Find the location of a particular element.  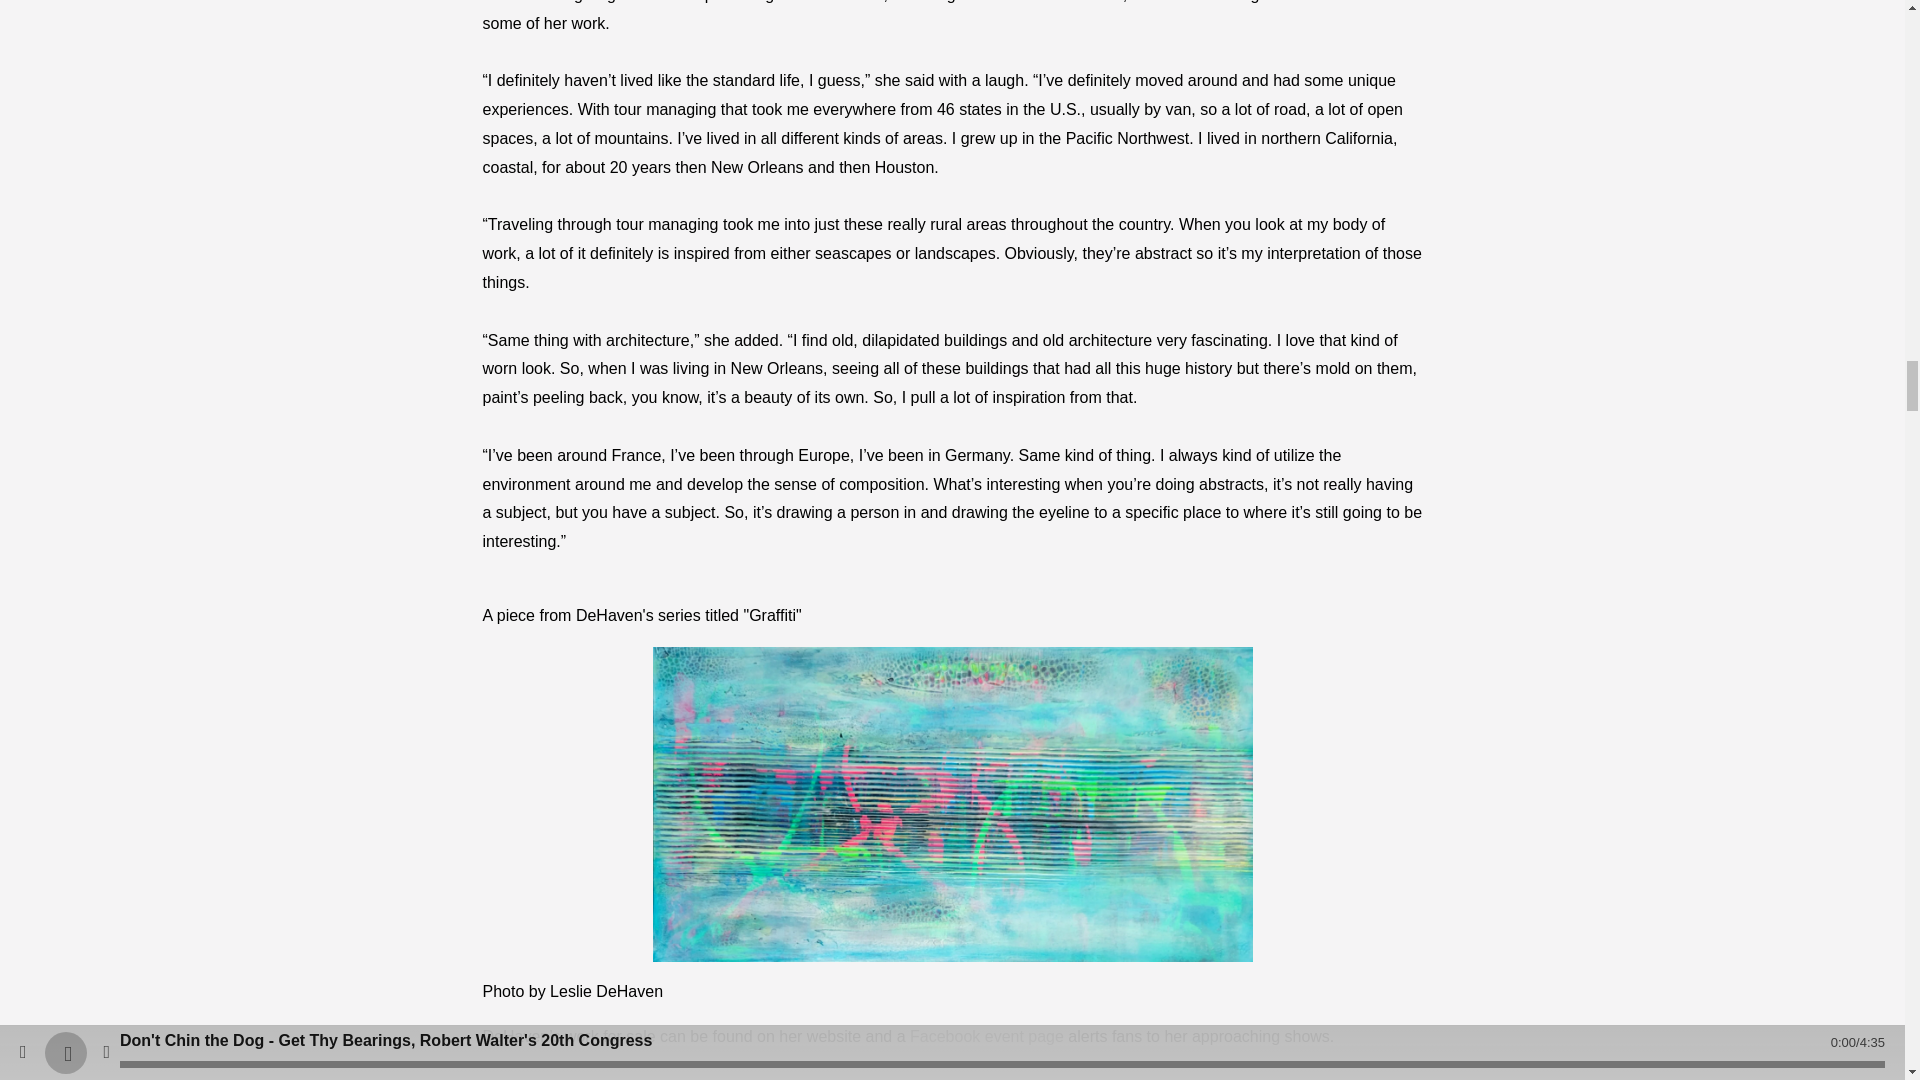

Facebook event page is located at coordinates (986, 1036).